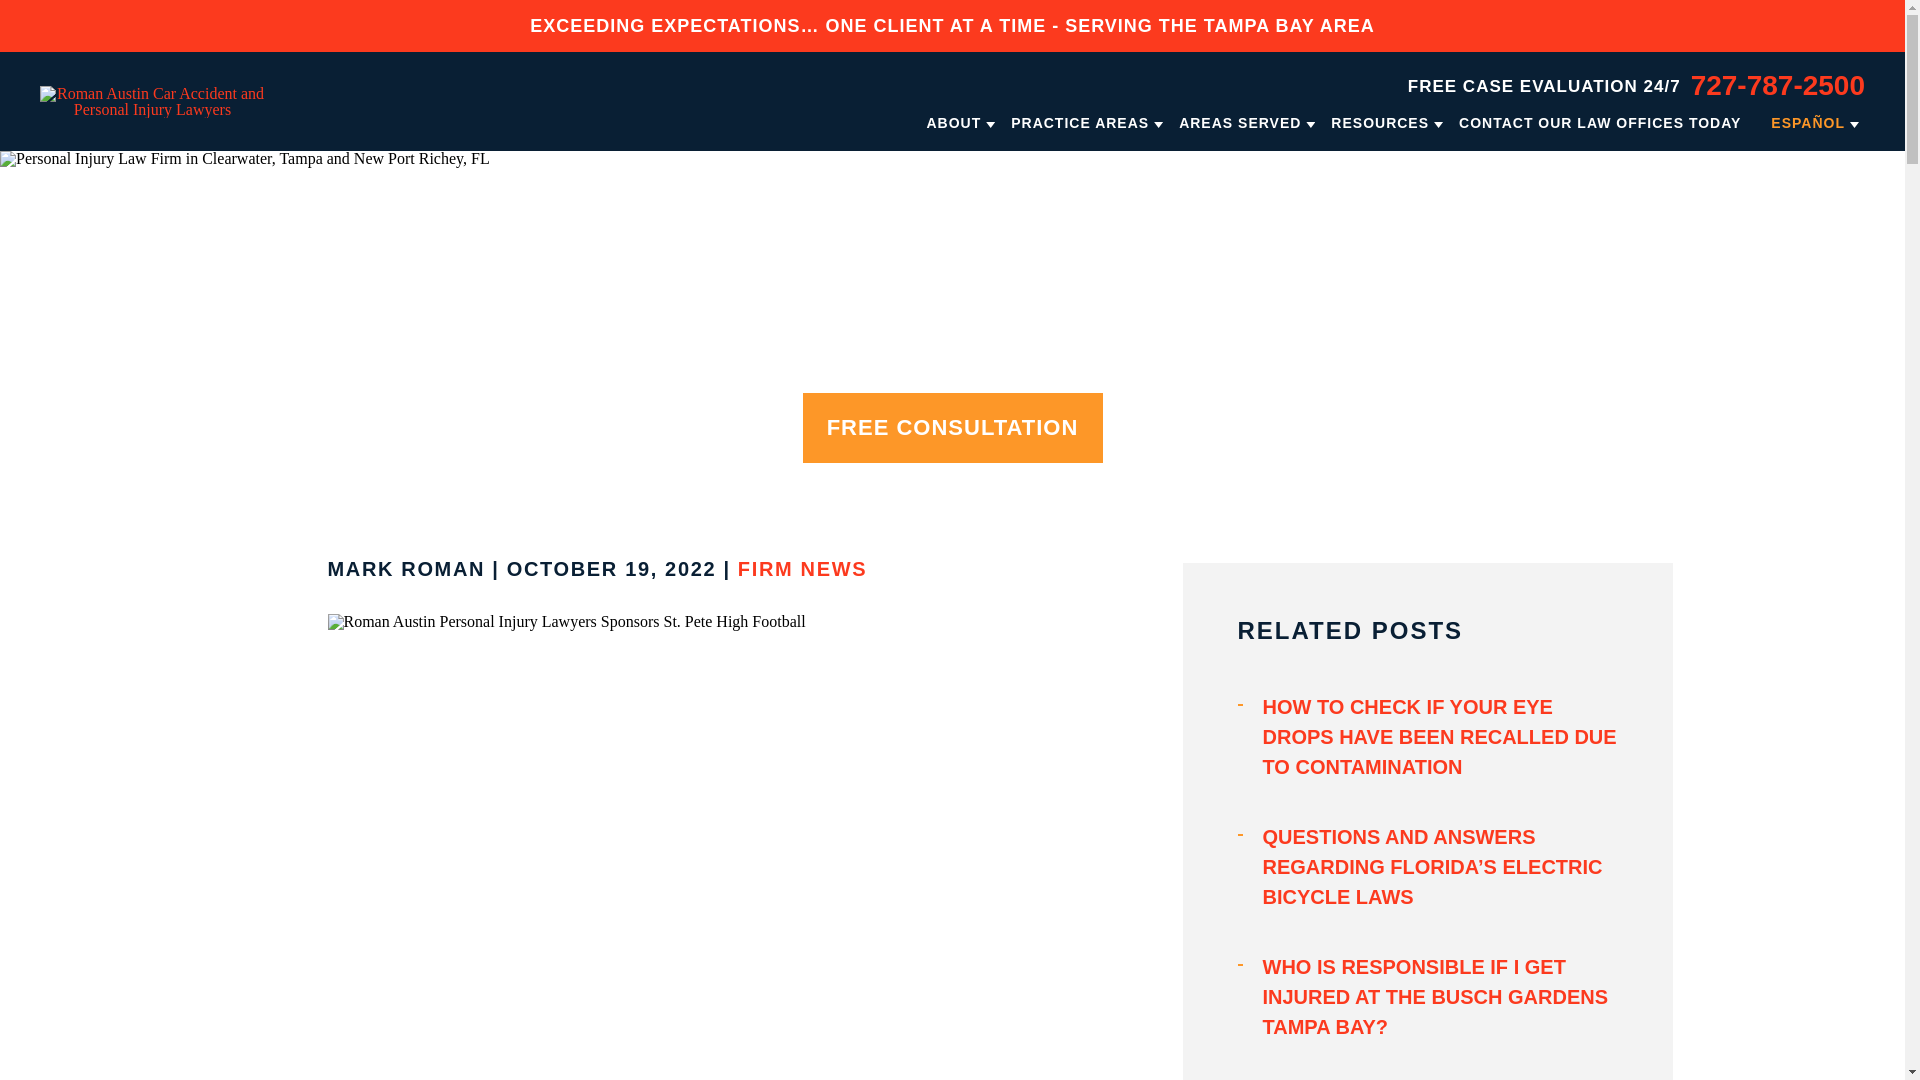  I want to click on AREAS SERVED, so click(1240, 122).